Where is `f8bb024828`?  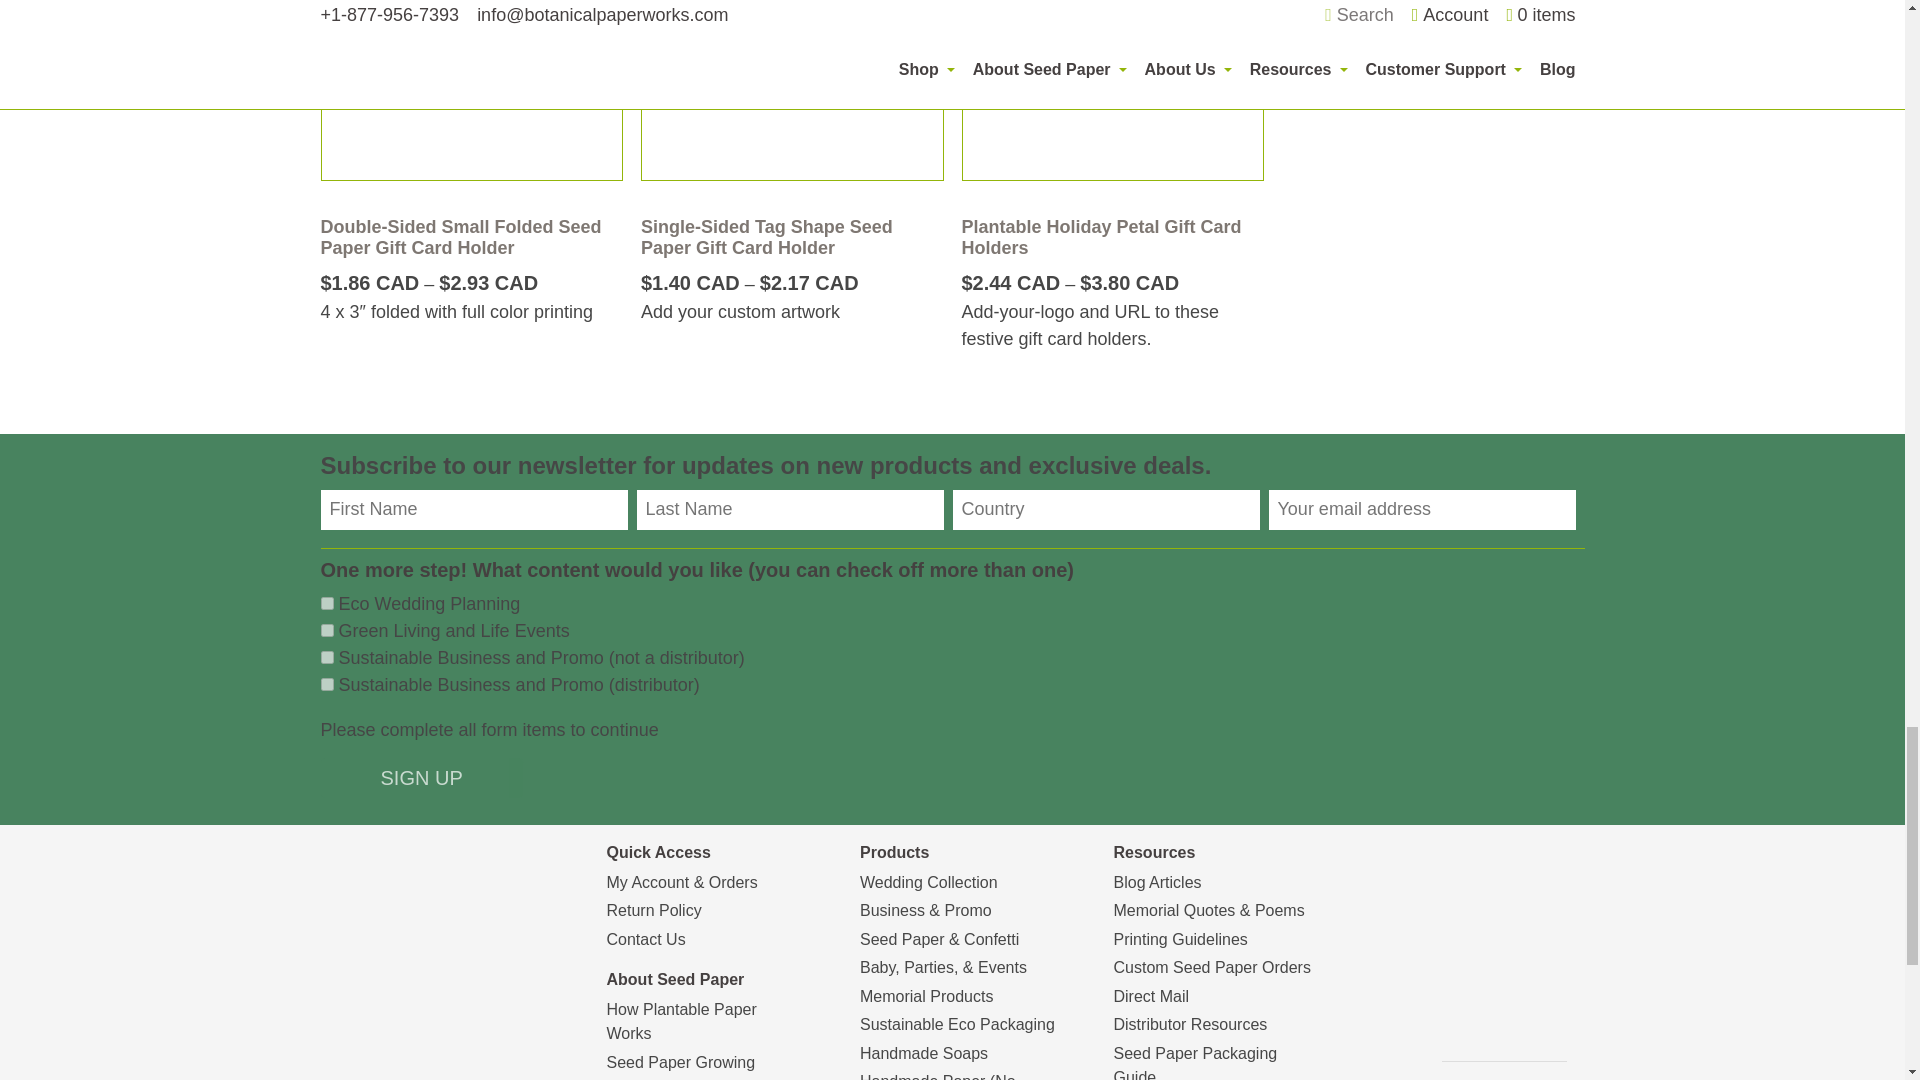
f8bb024828 is located at coordinates (326, 658).